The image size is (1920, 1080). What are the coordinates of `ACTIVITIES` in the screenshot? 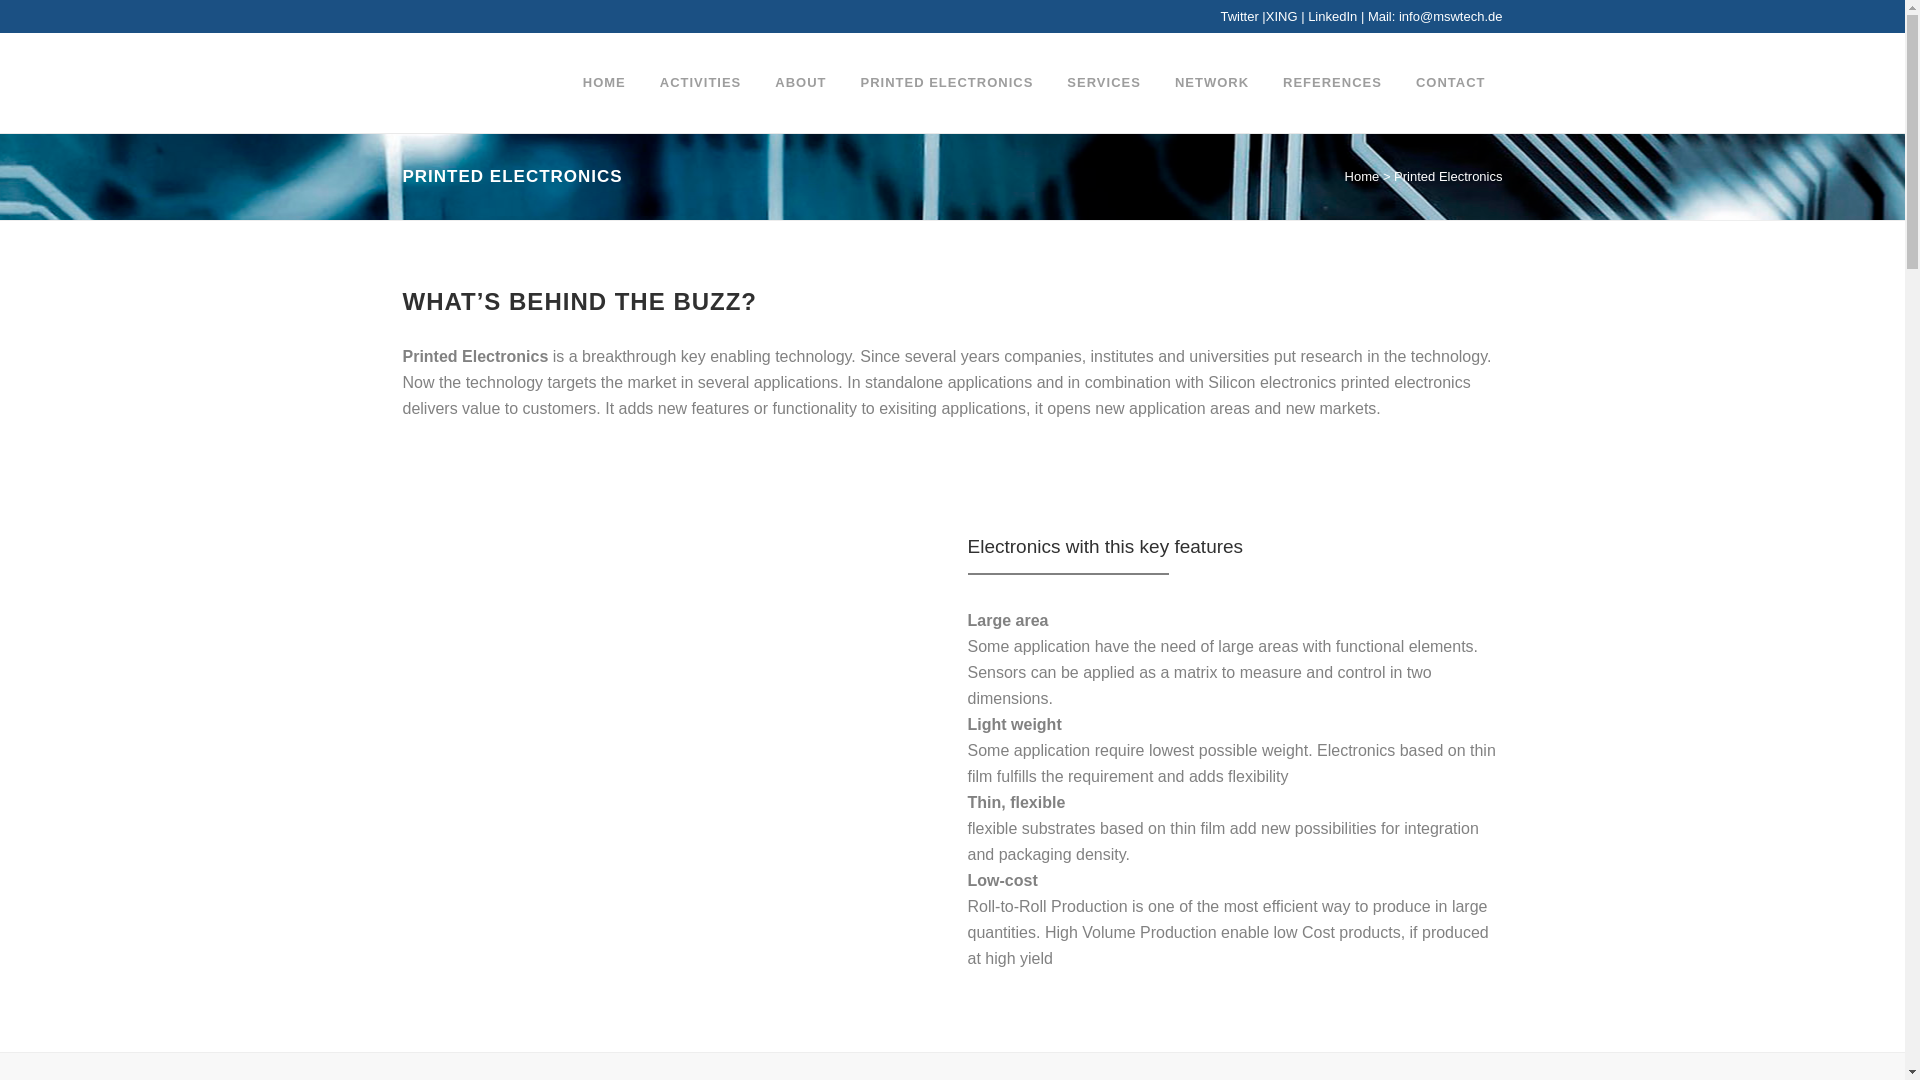 It's located at (700, 82).